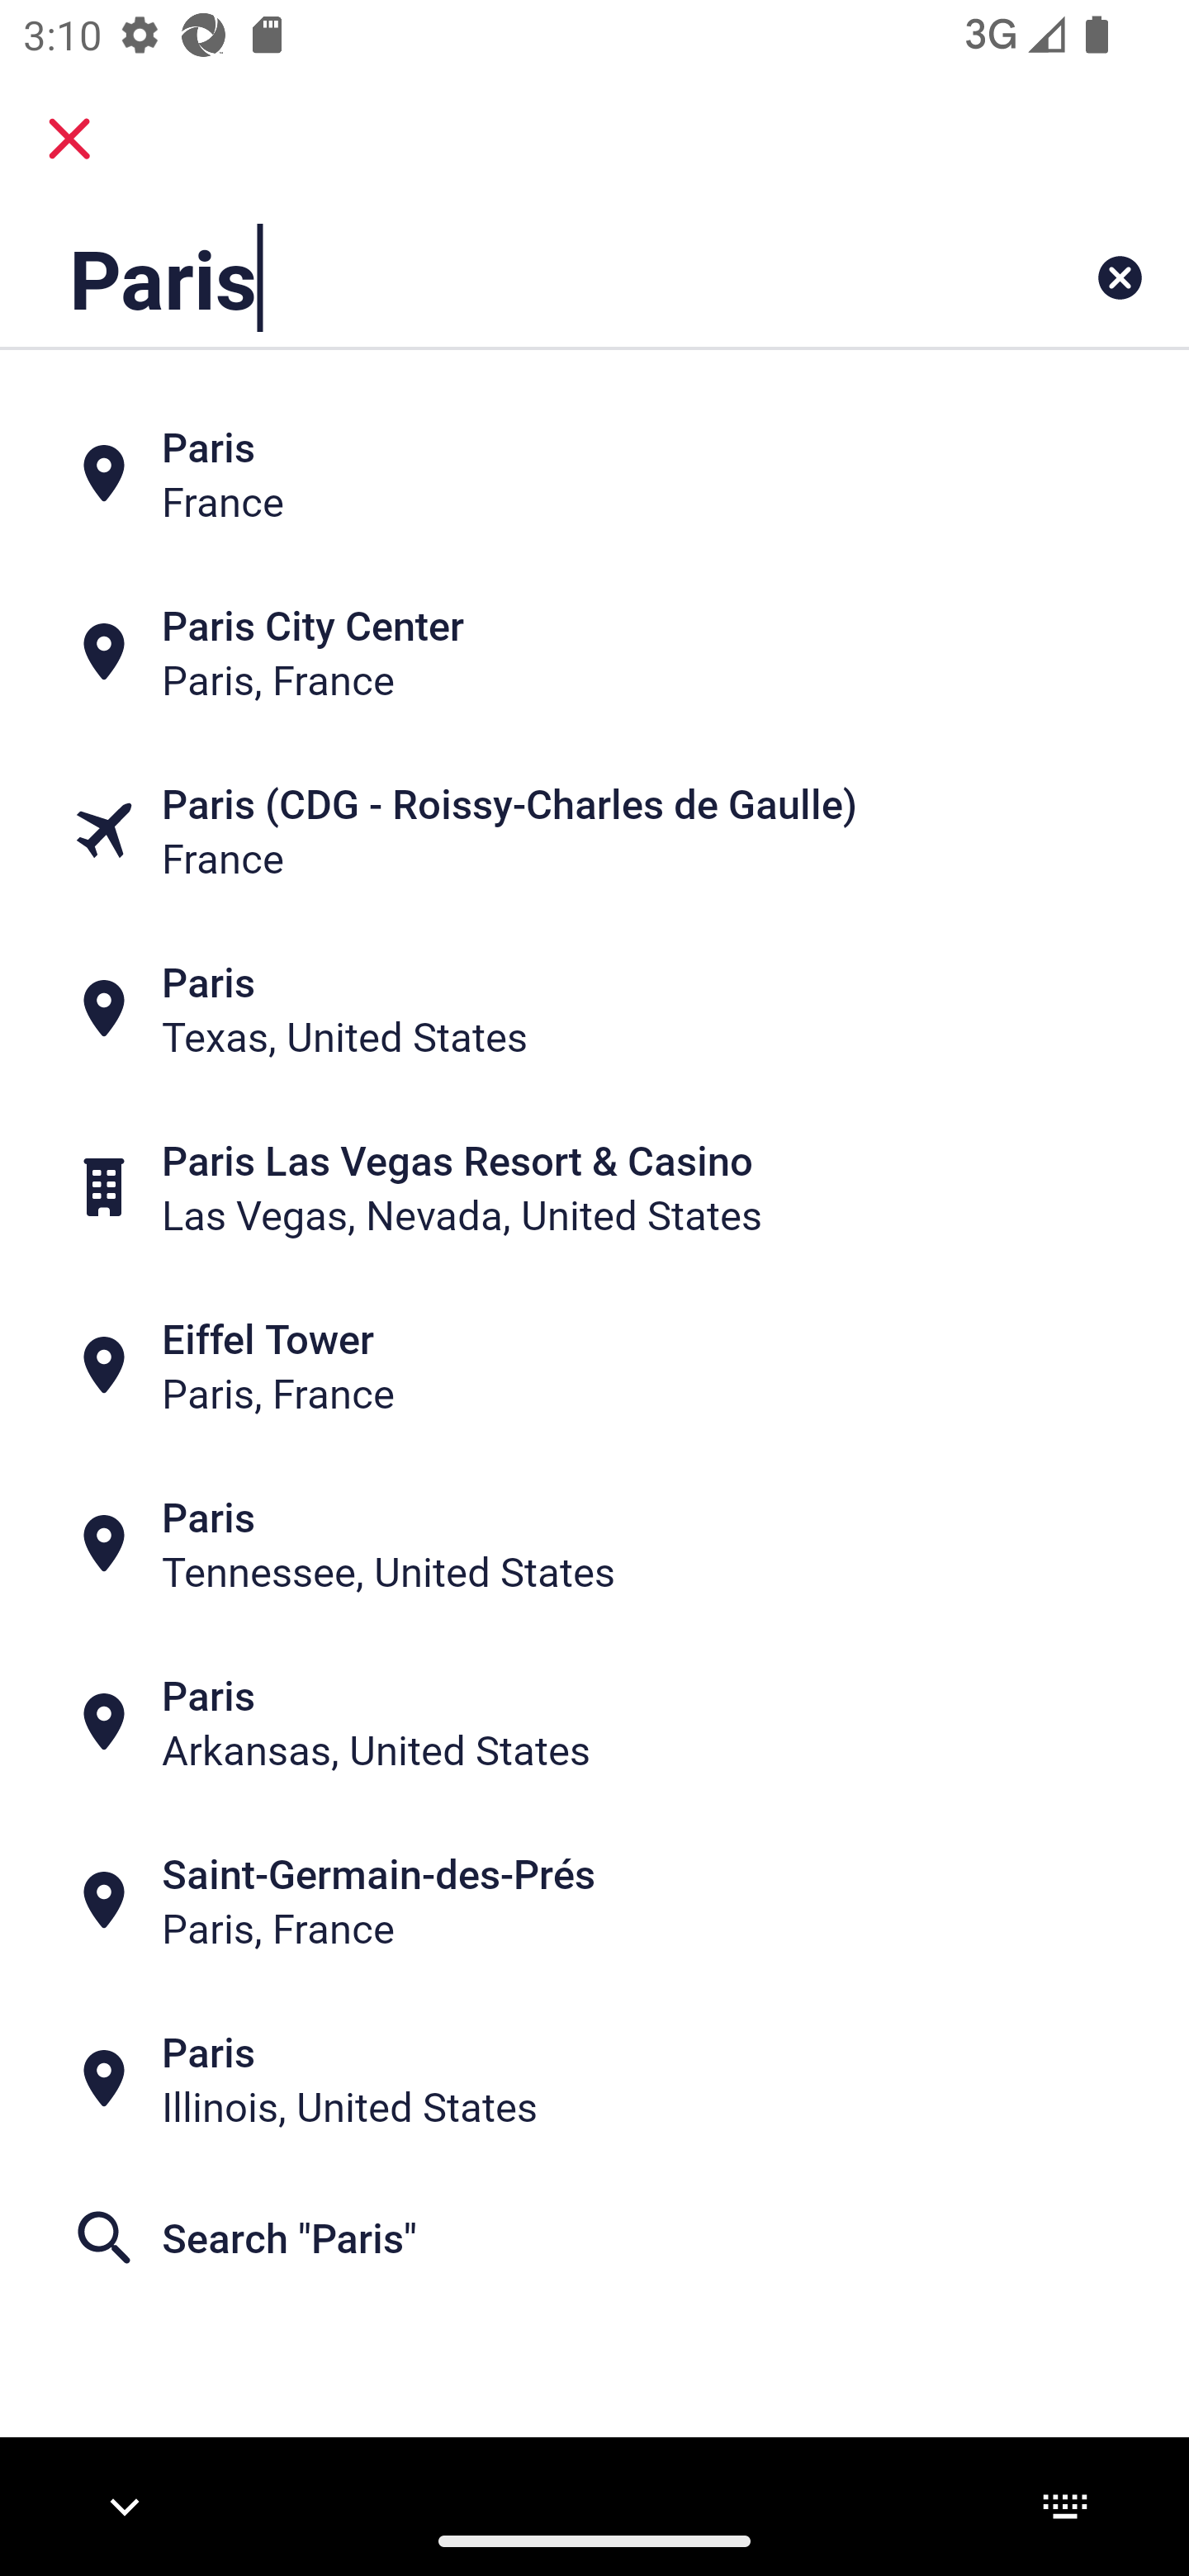 This screenshot has width=1189, height=2576. I want to click on Paris, so click(490, 277).